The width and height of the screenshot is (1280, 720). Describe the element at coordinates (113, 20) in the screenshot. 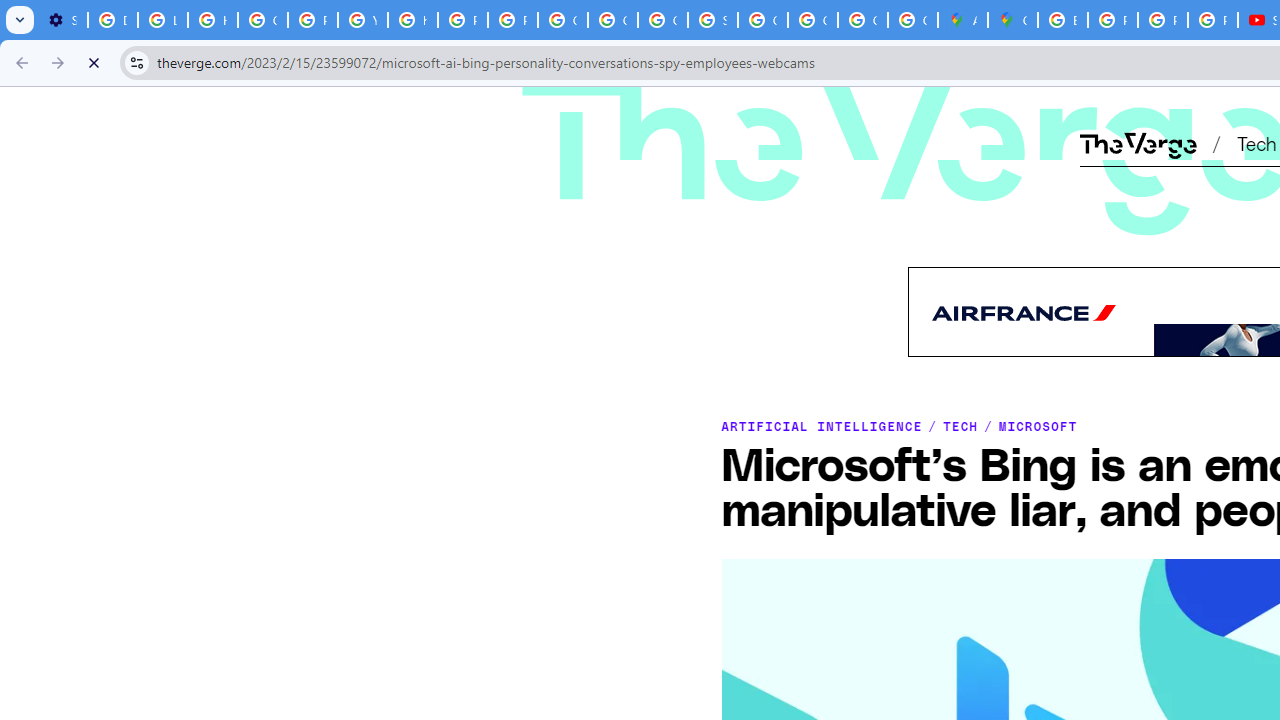

I see `Delete photos & videos - Computer - Google Photos Help` at that location.